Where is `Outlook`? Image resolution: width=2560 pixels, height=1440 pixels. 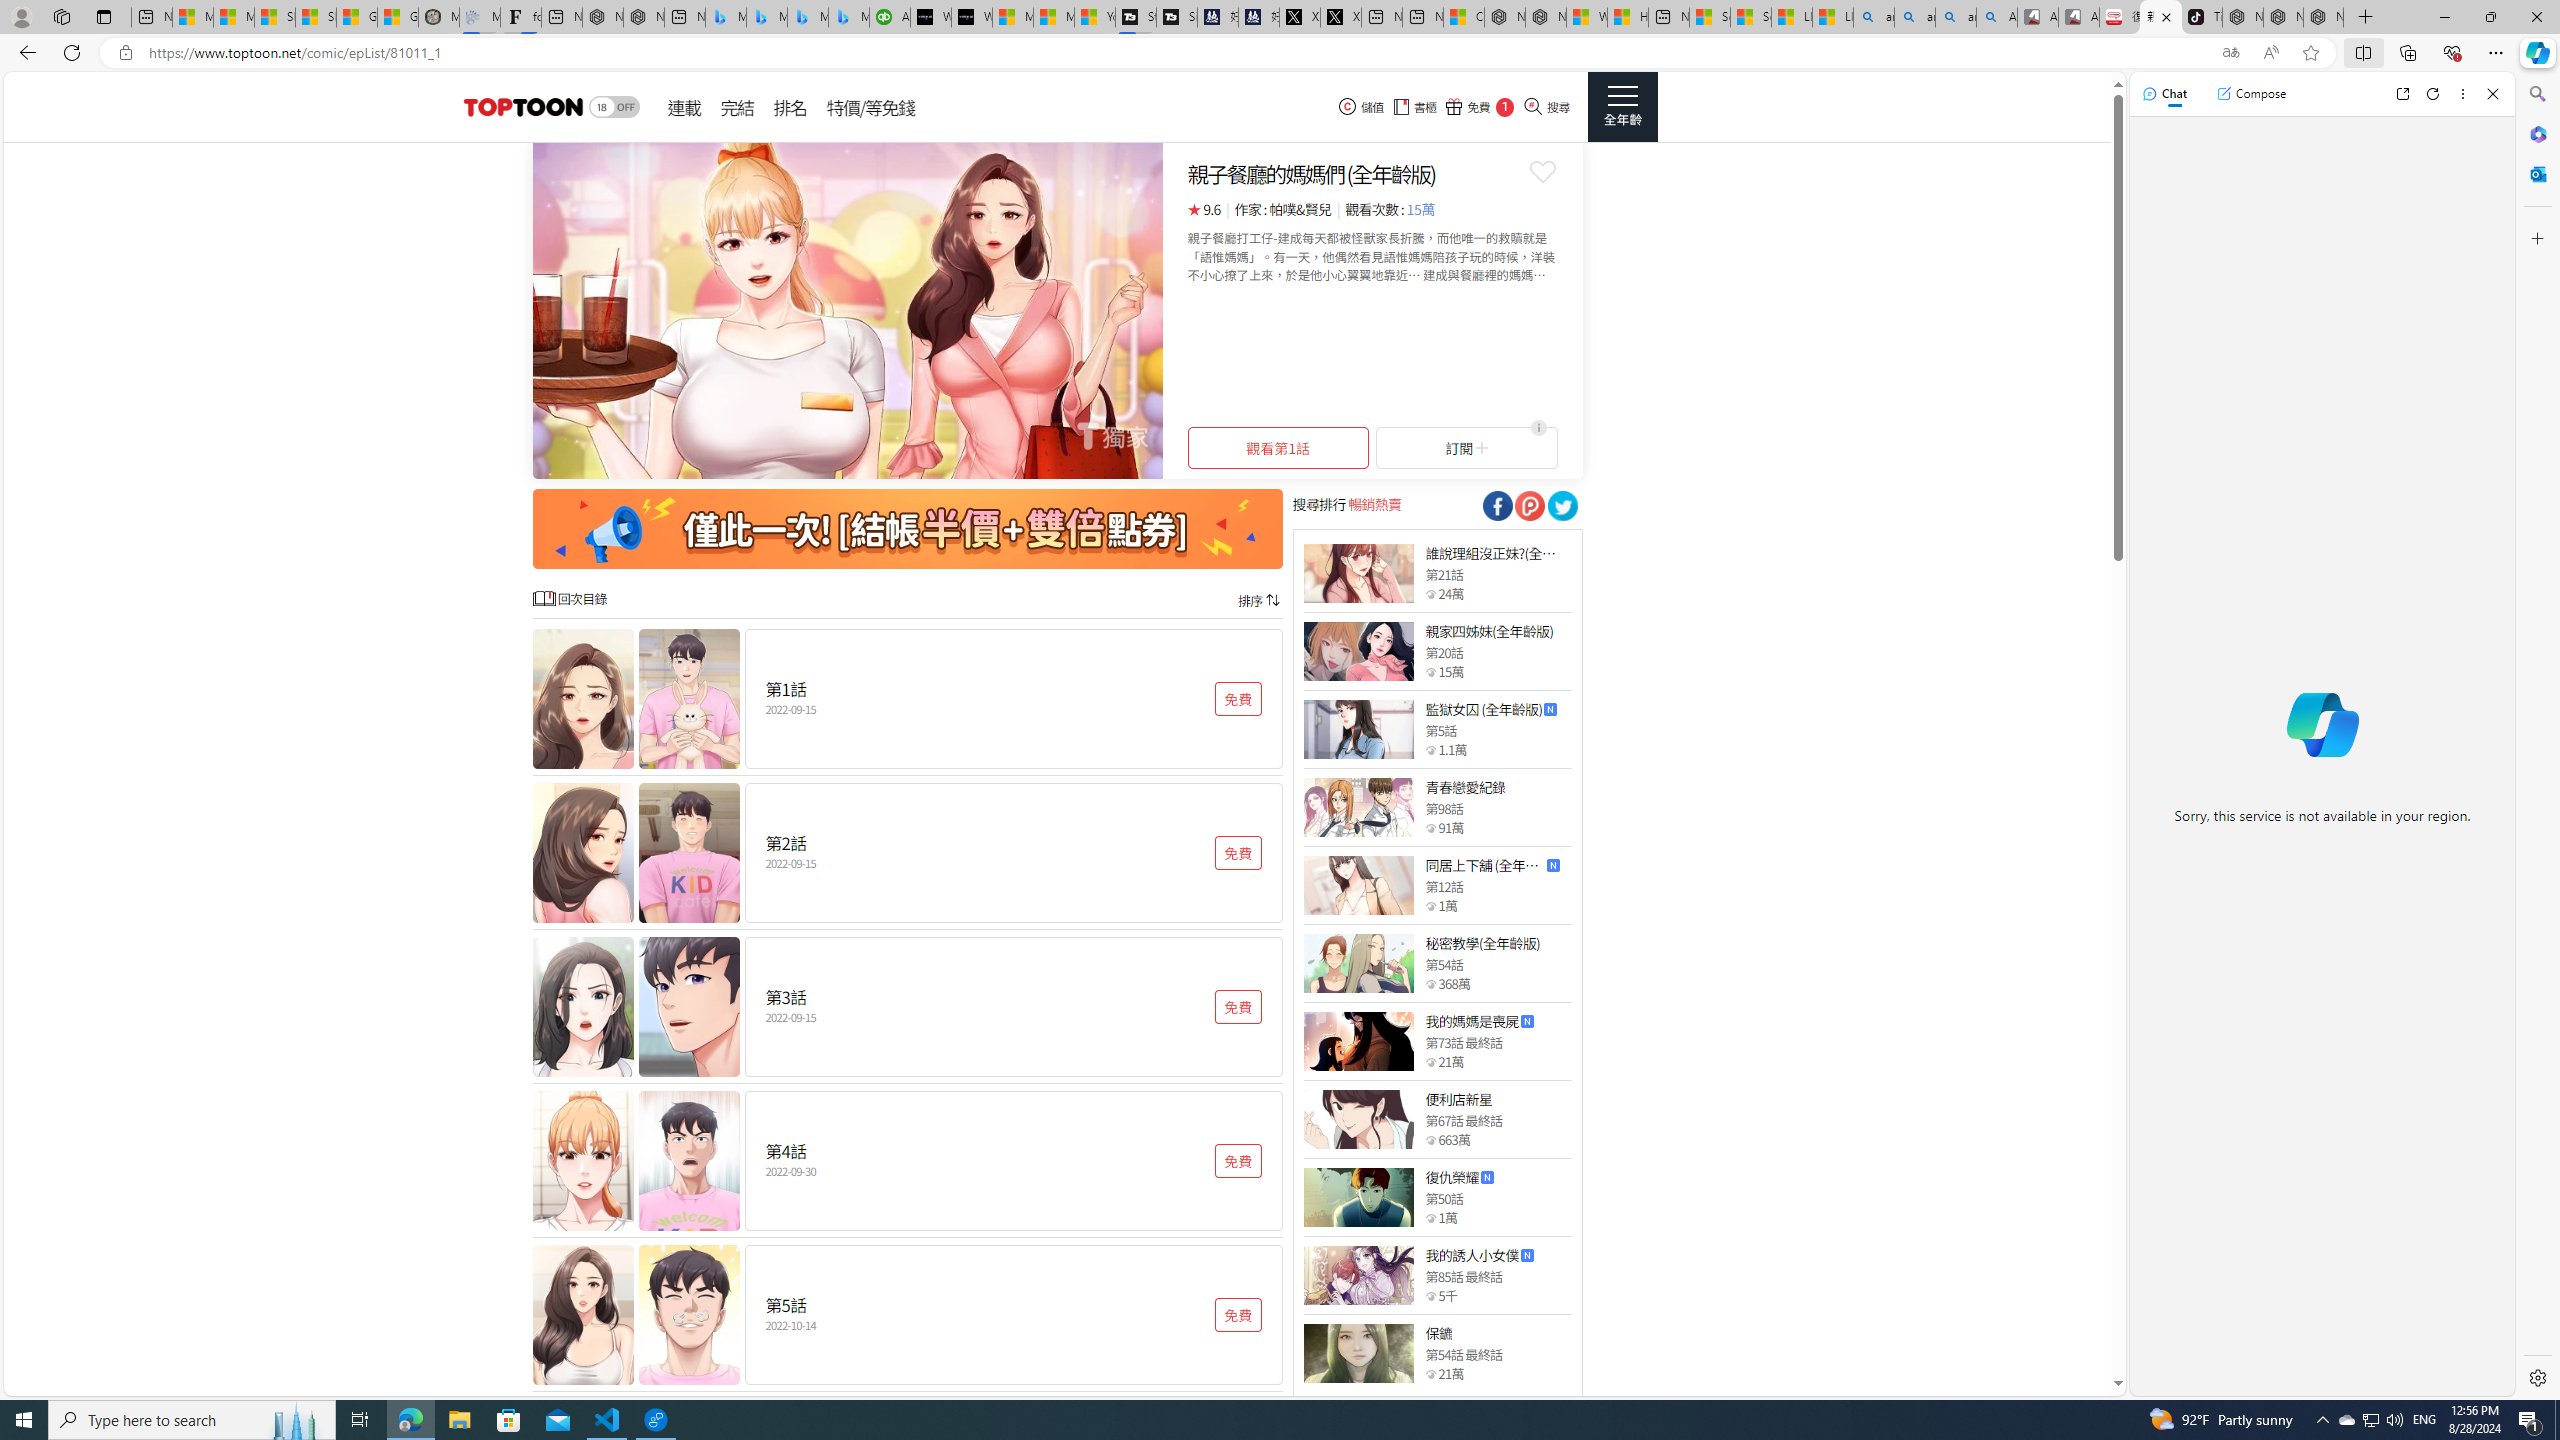 Outlook is located at coordinates (2536, 173).